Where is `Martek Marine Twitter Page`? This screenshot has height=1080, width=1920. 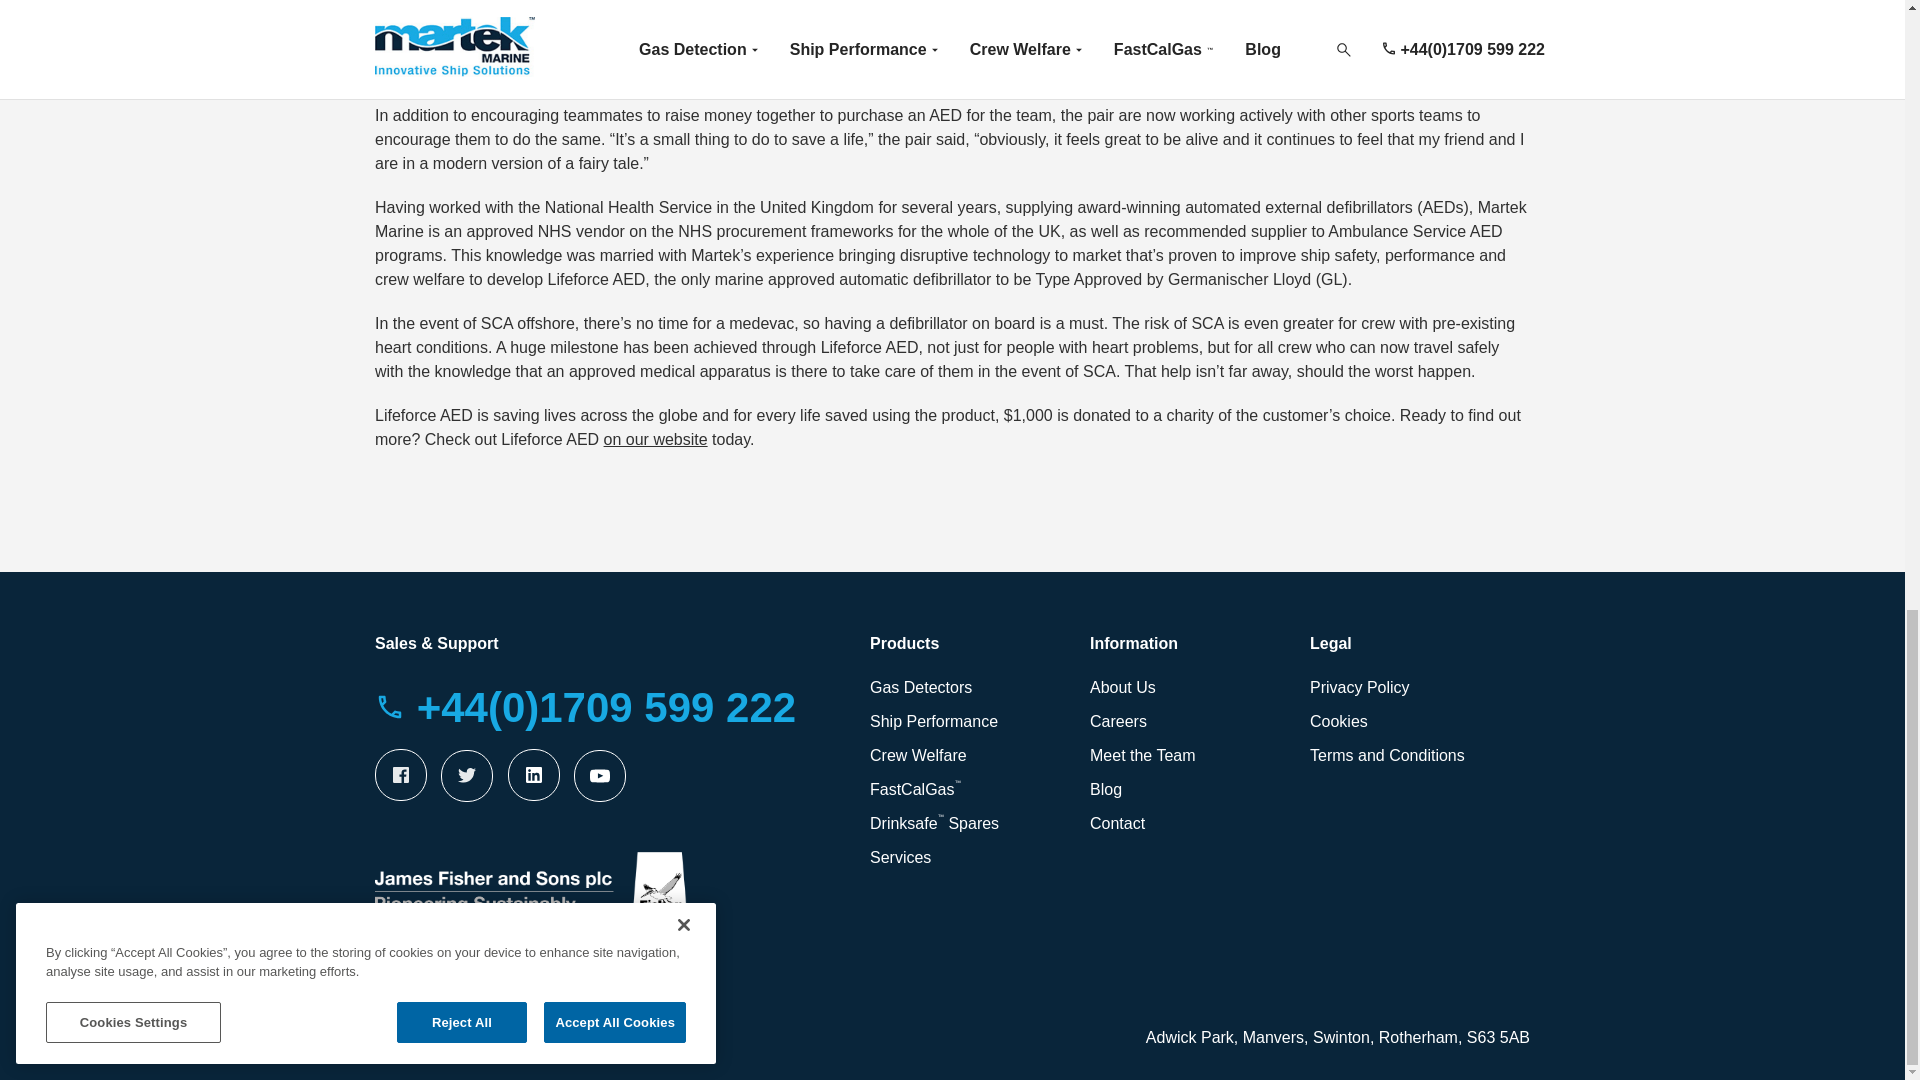 Martek Marine Twitter Page is located at coordinates (467, 776).